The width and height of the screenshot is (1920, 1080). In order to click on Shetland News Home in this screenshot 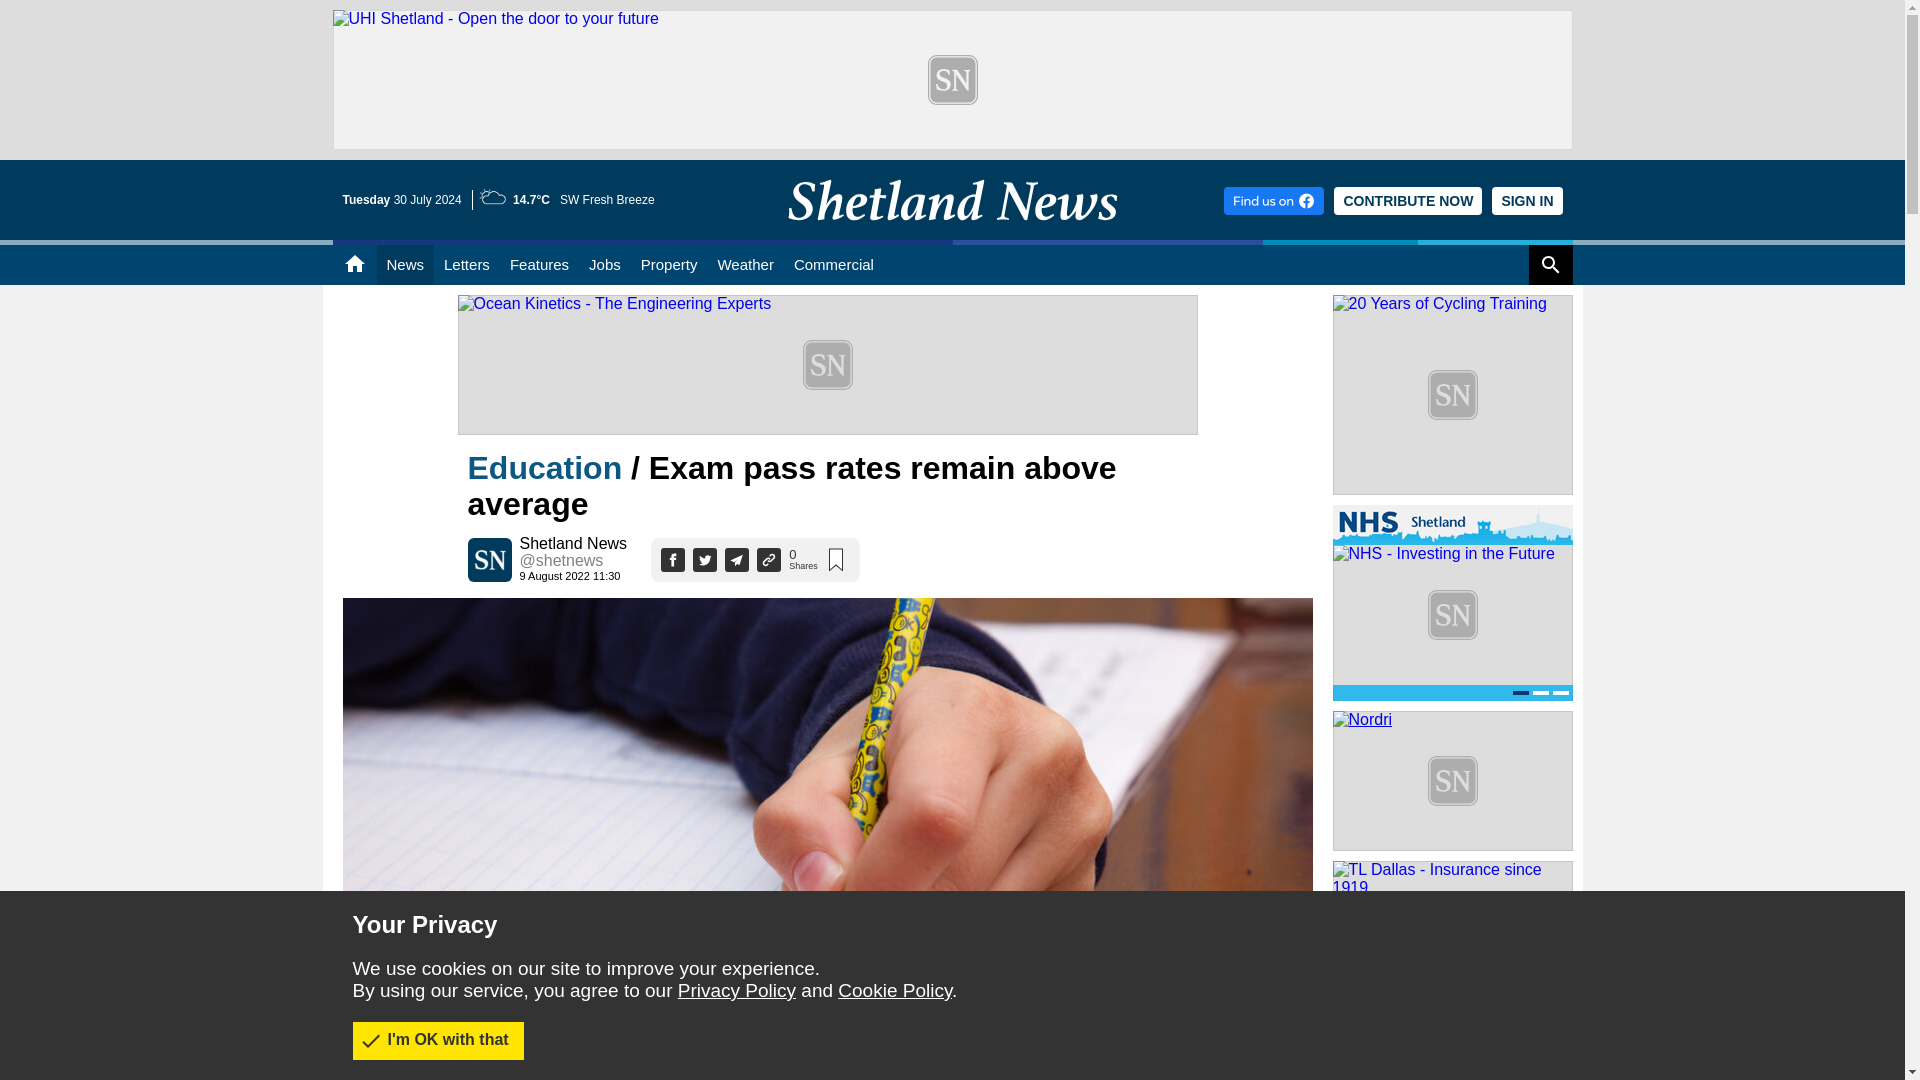, I will do `click(952, 234)`.